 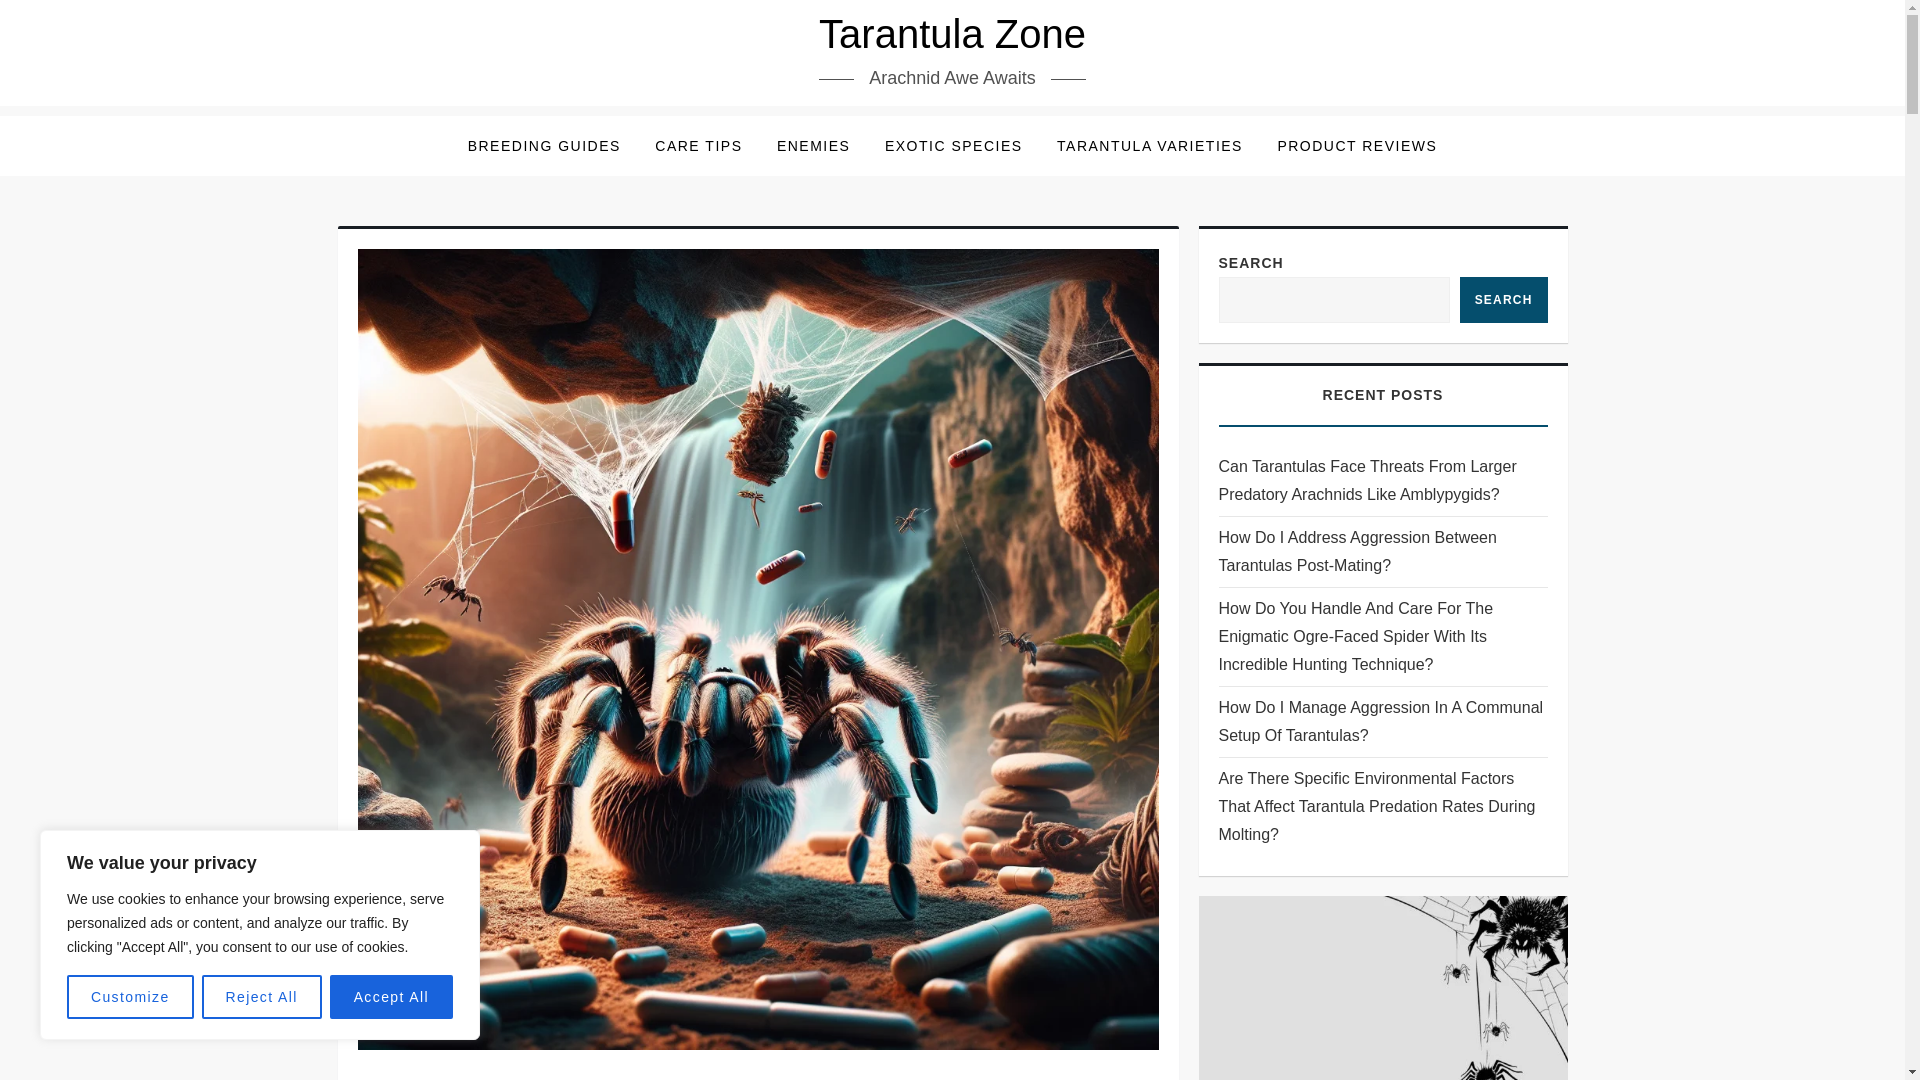 What do you see at coordinates (1150, 146) in the screenshot?
I see `TARANTULA VARIETIES` at bounding box center [1150, 146].